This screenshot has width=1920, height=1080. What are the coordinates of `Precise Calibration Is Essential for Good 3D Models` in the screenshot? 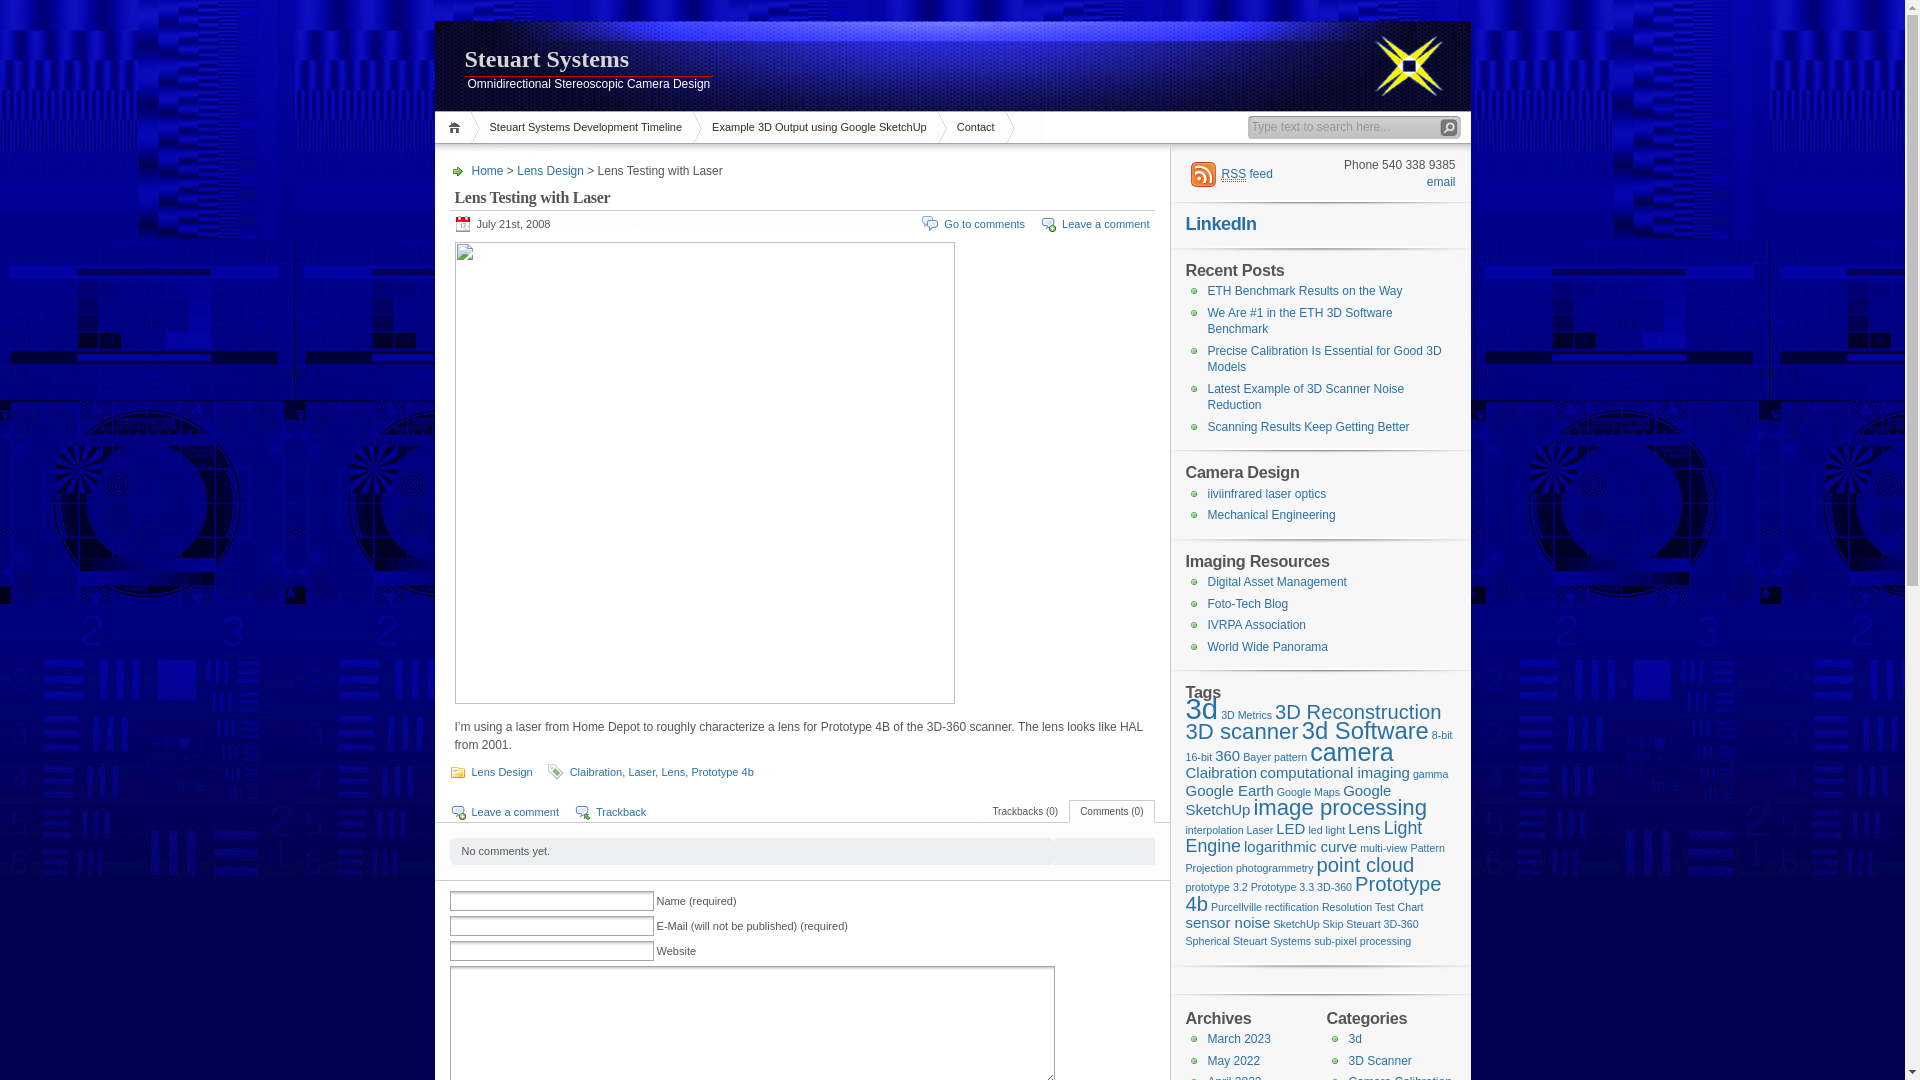 It's located at (1325, 360).